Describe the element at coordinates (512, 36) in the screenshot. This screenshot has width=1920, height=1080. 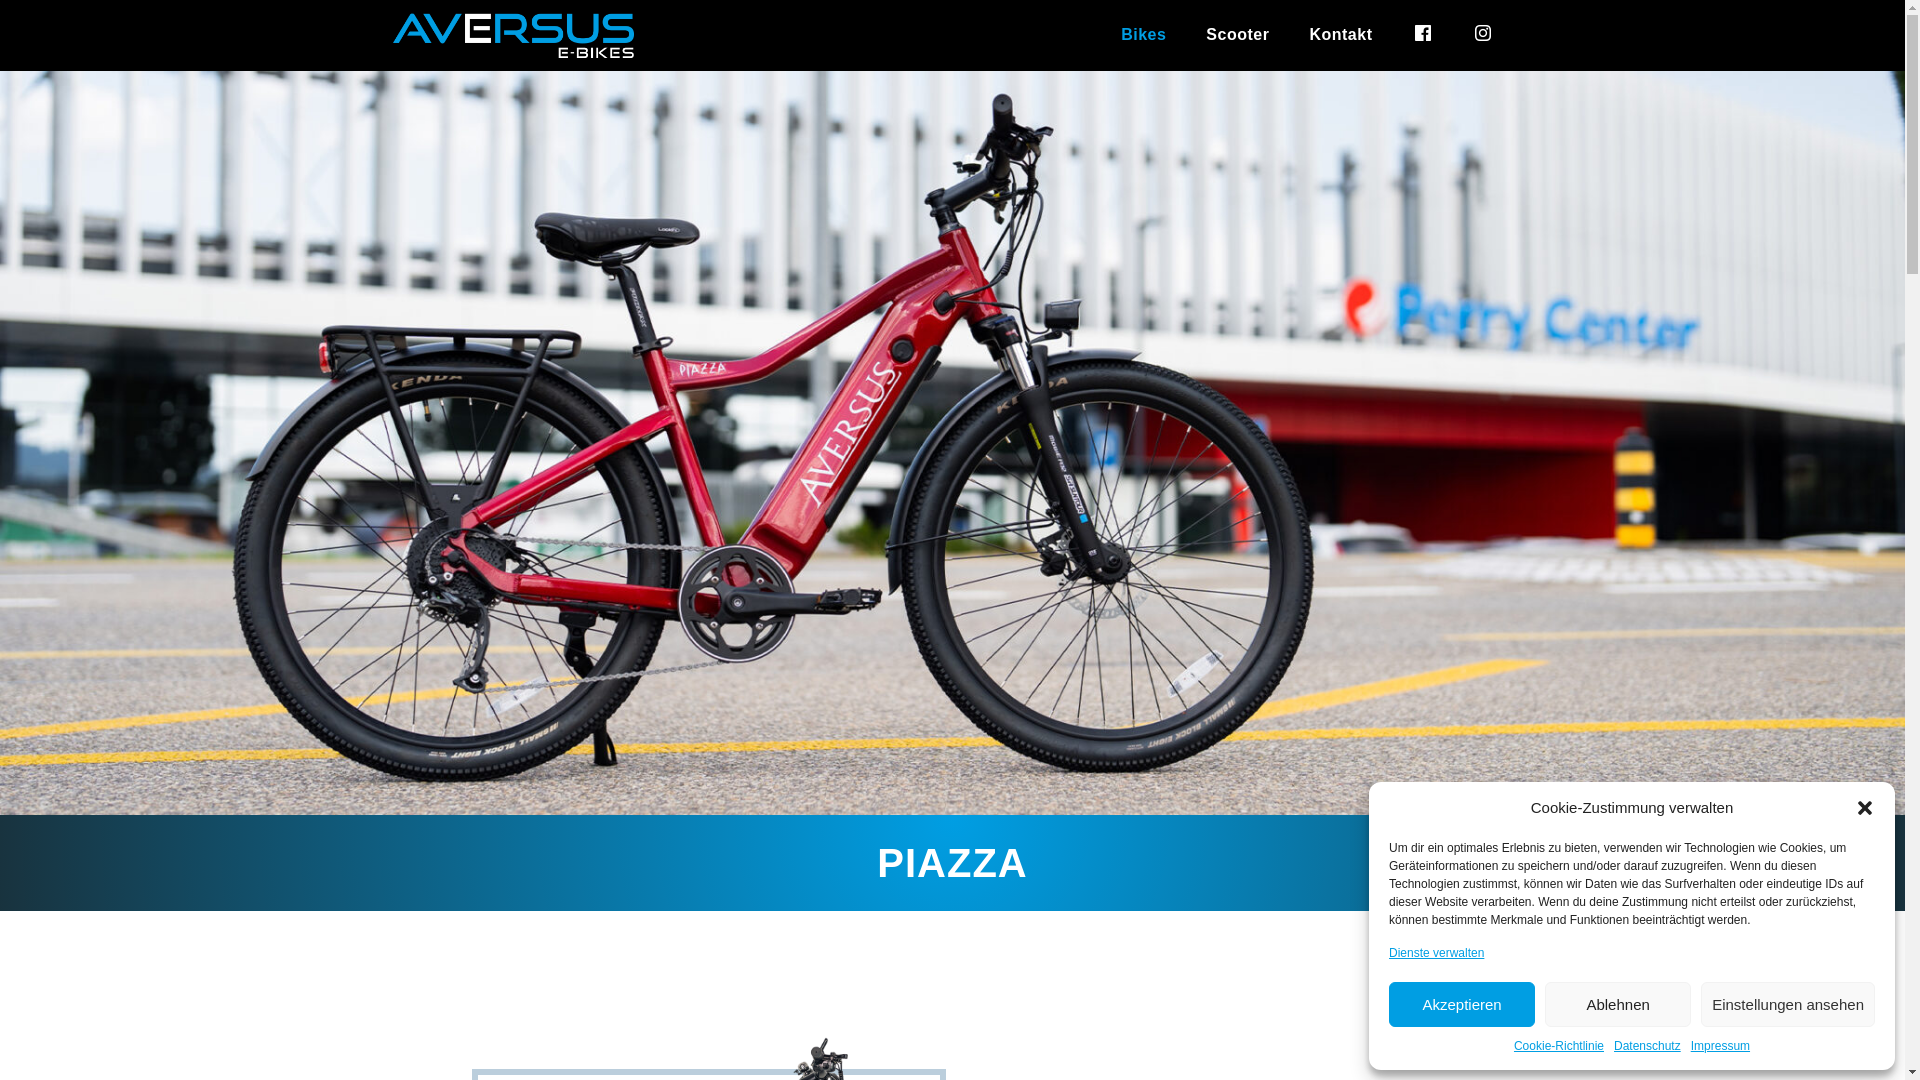
I see `Wheelmaster Felgen` at that location.